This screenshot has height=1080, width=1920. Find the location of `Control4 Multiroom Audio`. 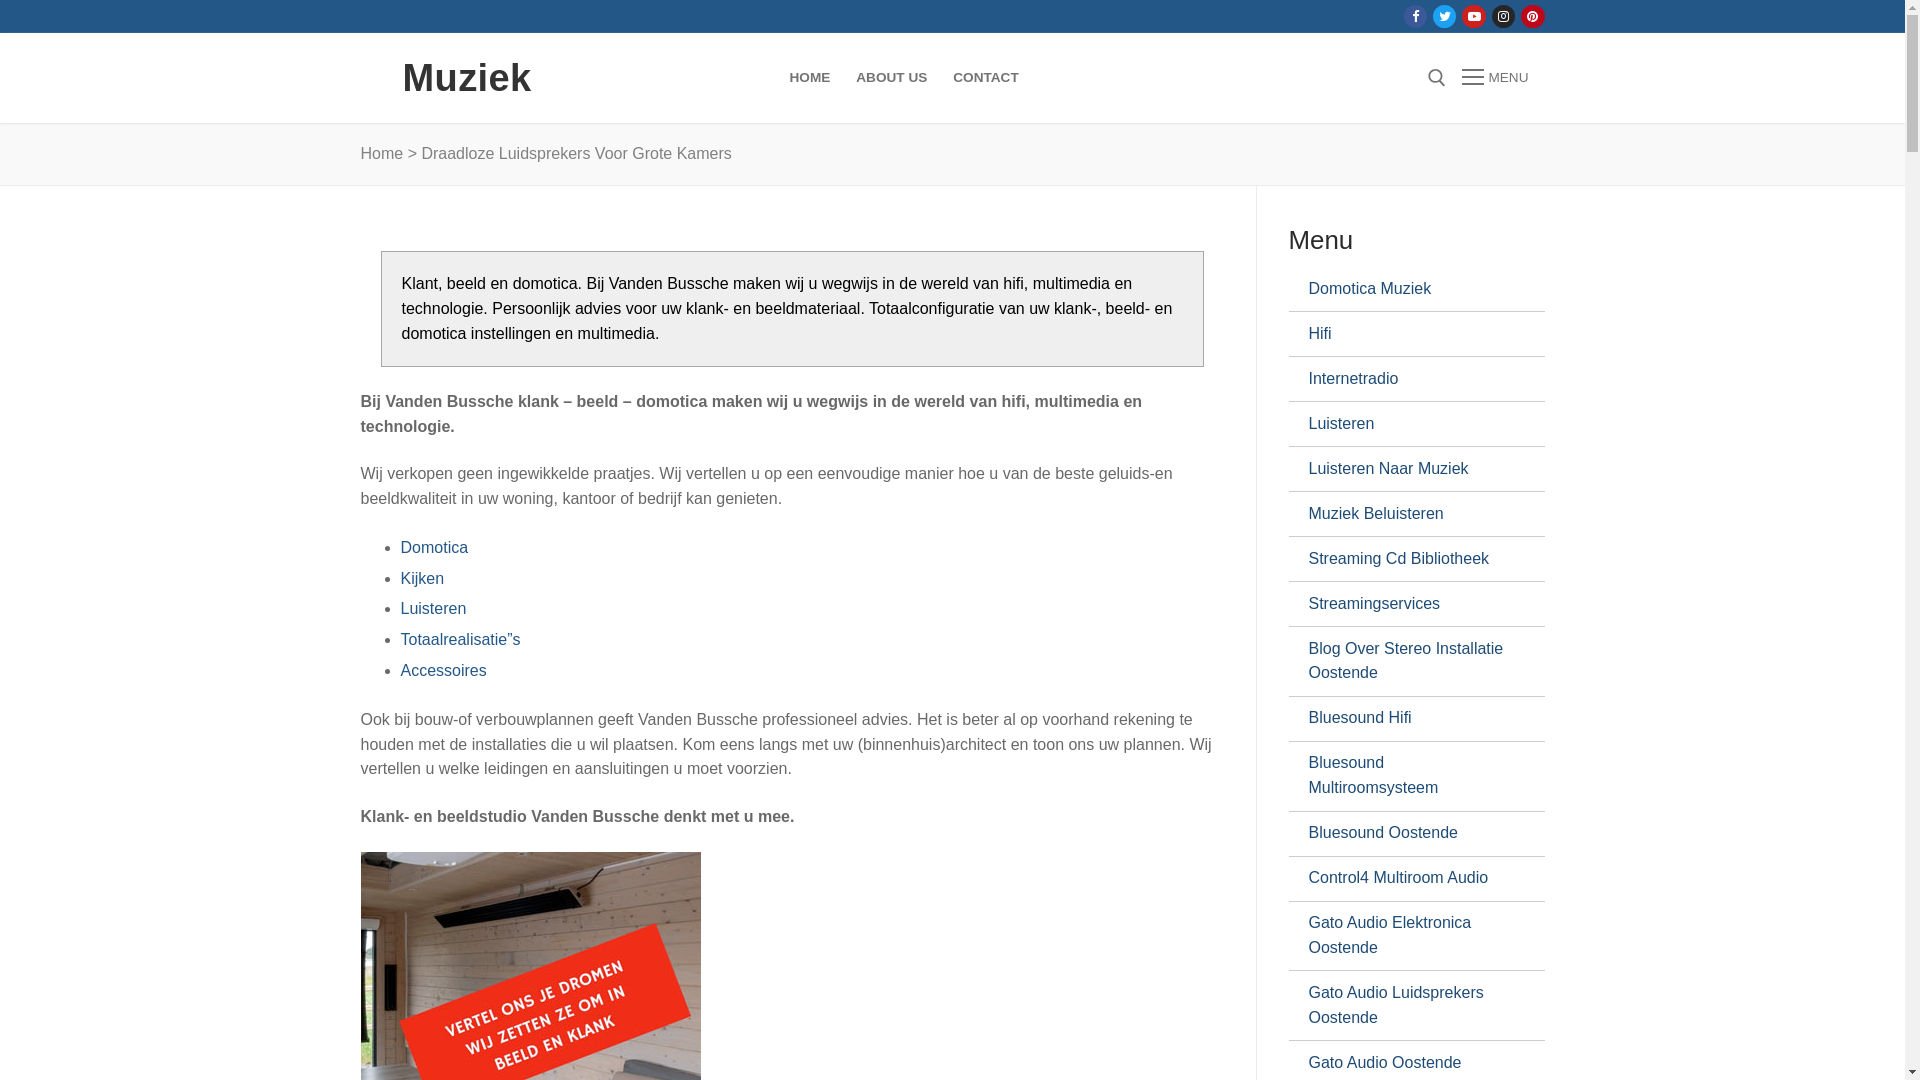

Control4 Multiroom Audio is located at coordinates (1408, 879).